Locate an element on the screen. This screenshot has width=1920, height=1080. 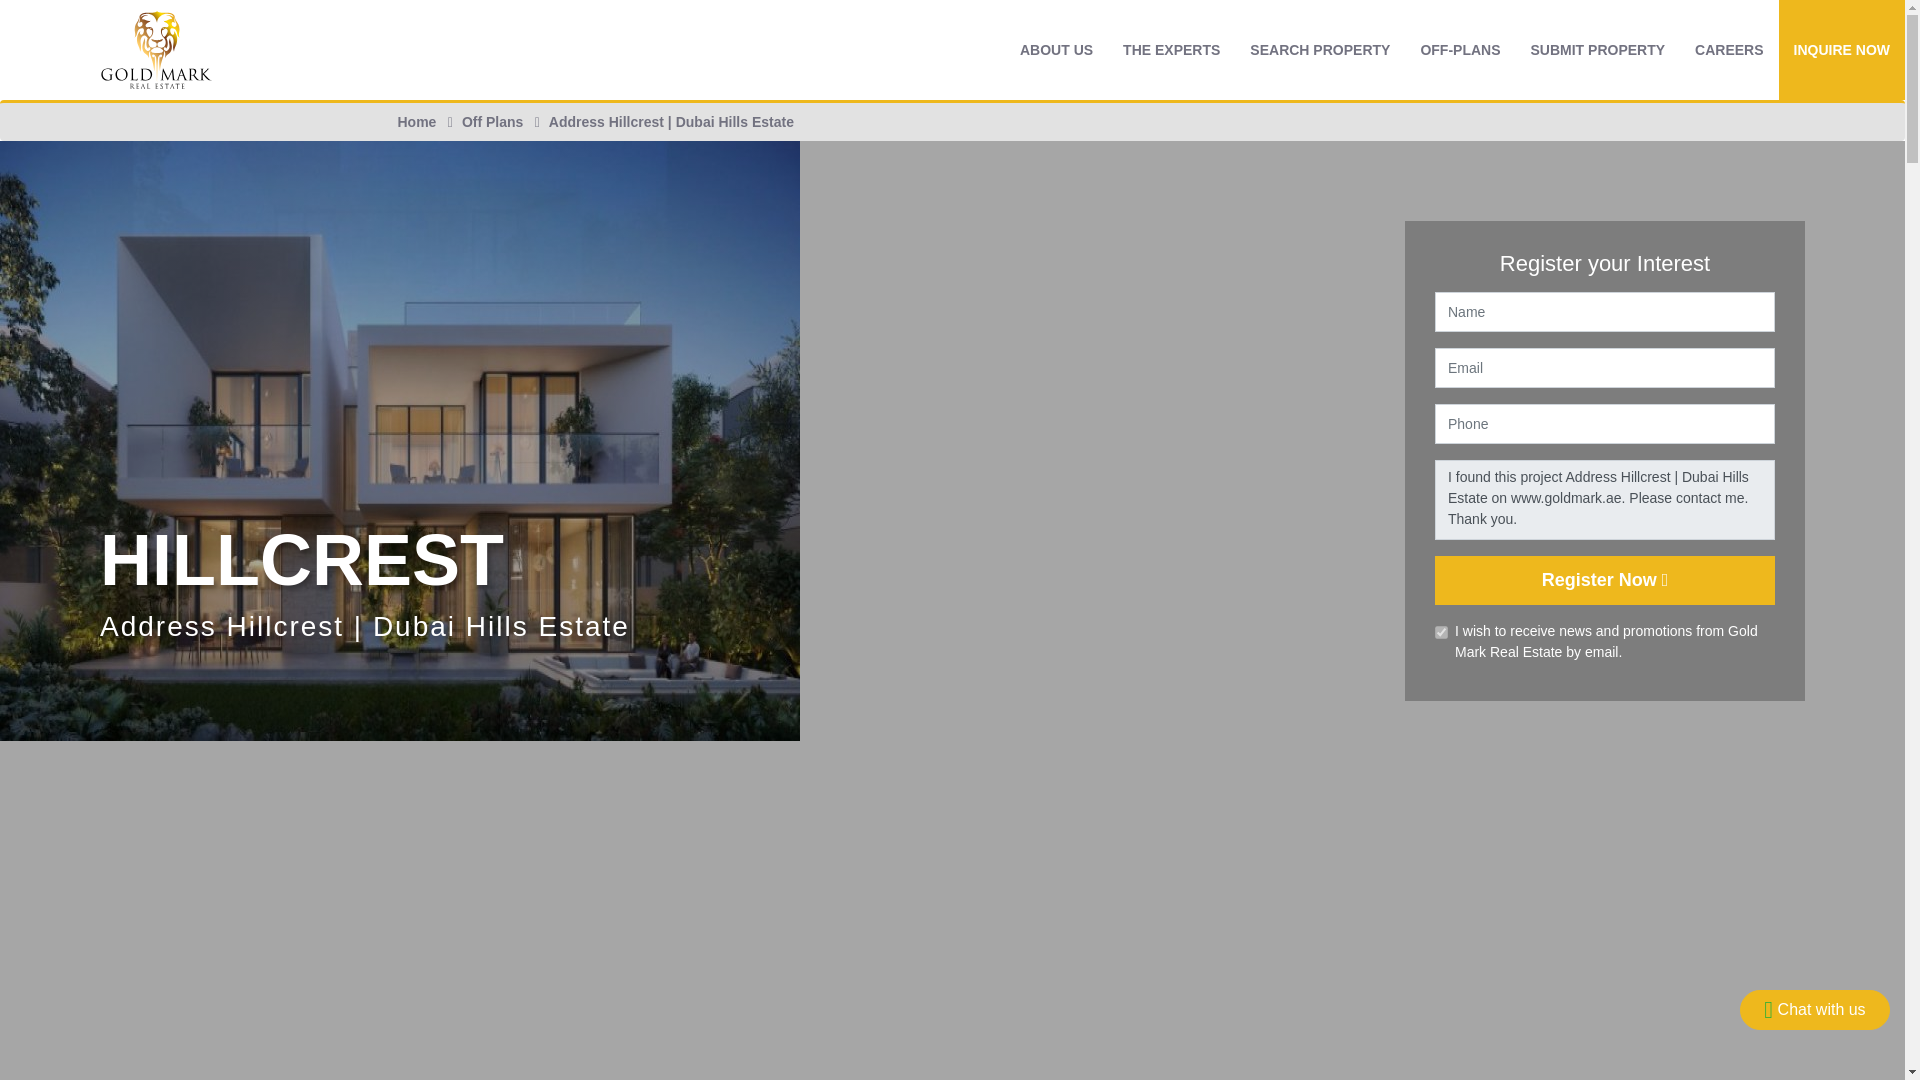
Home is located at coordinates (417, 122).